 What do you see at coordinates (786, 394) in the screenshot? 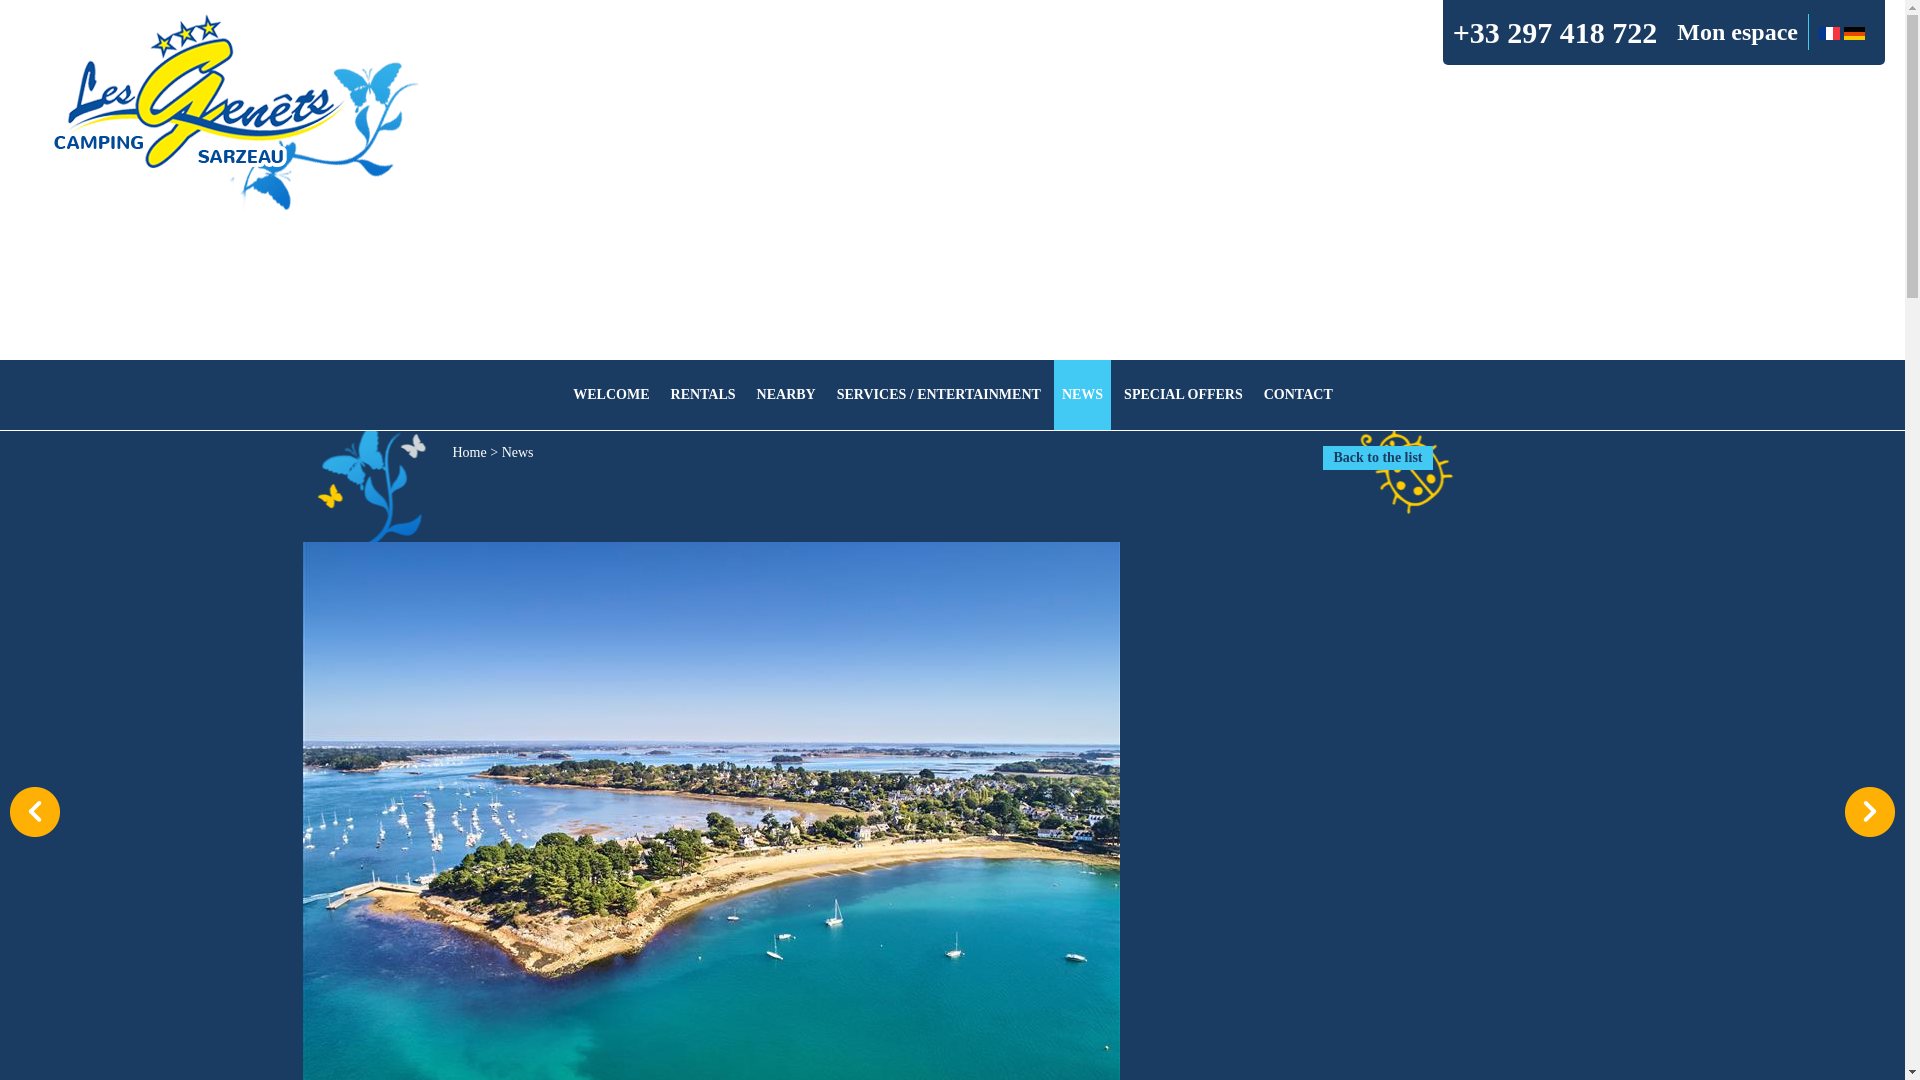
I see `NEARBY` at bounding box center [786, 394].